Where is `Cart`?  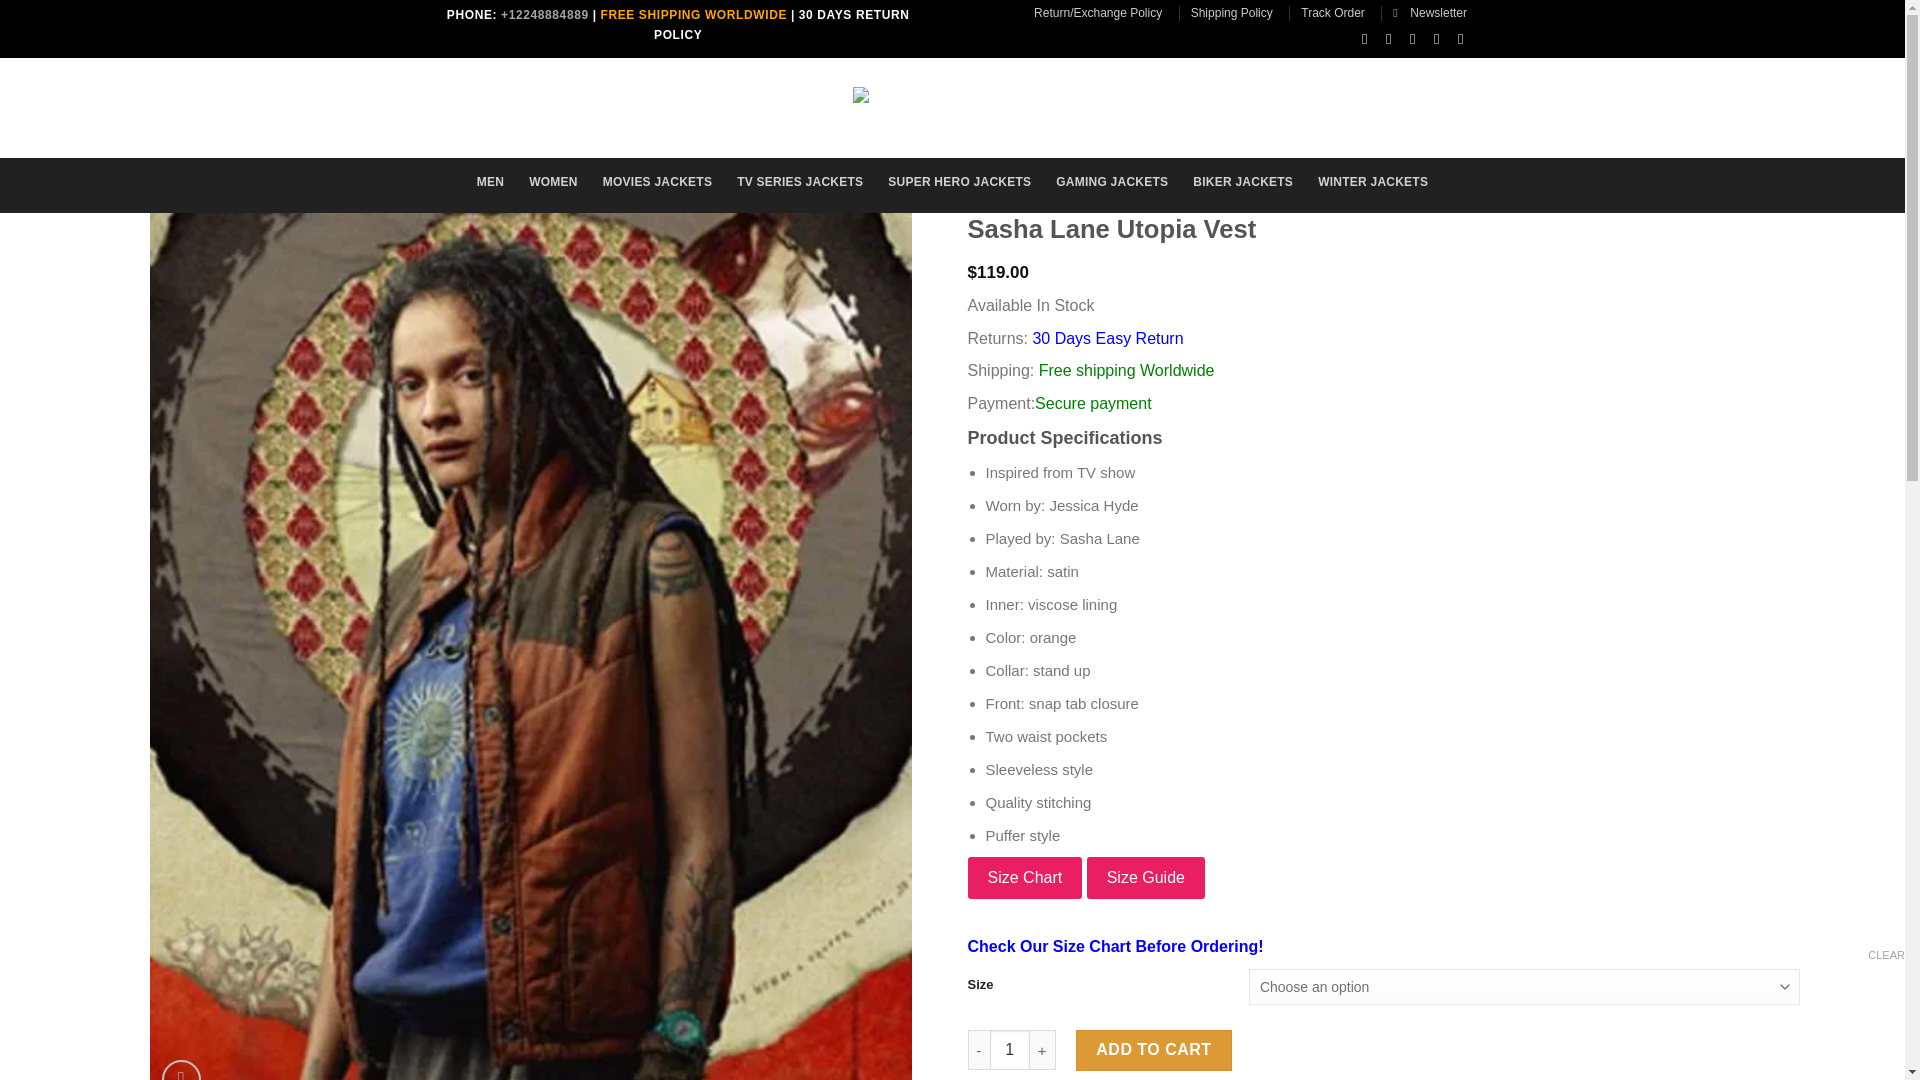
Cart is located at coordinates (1414, 104).